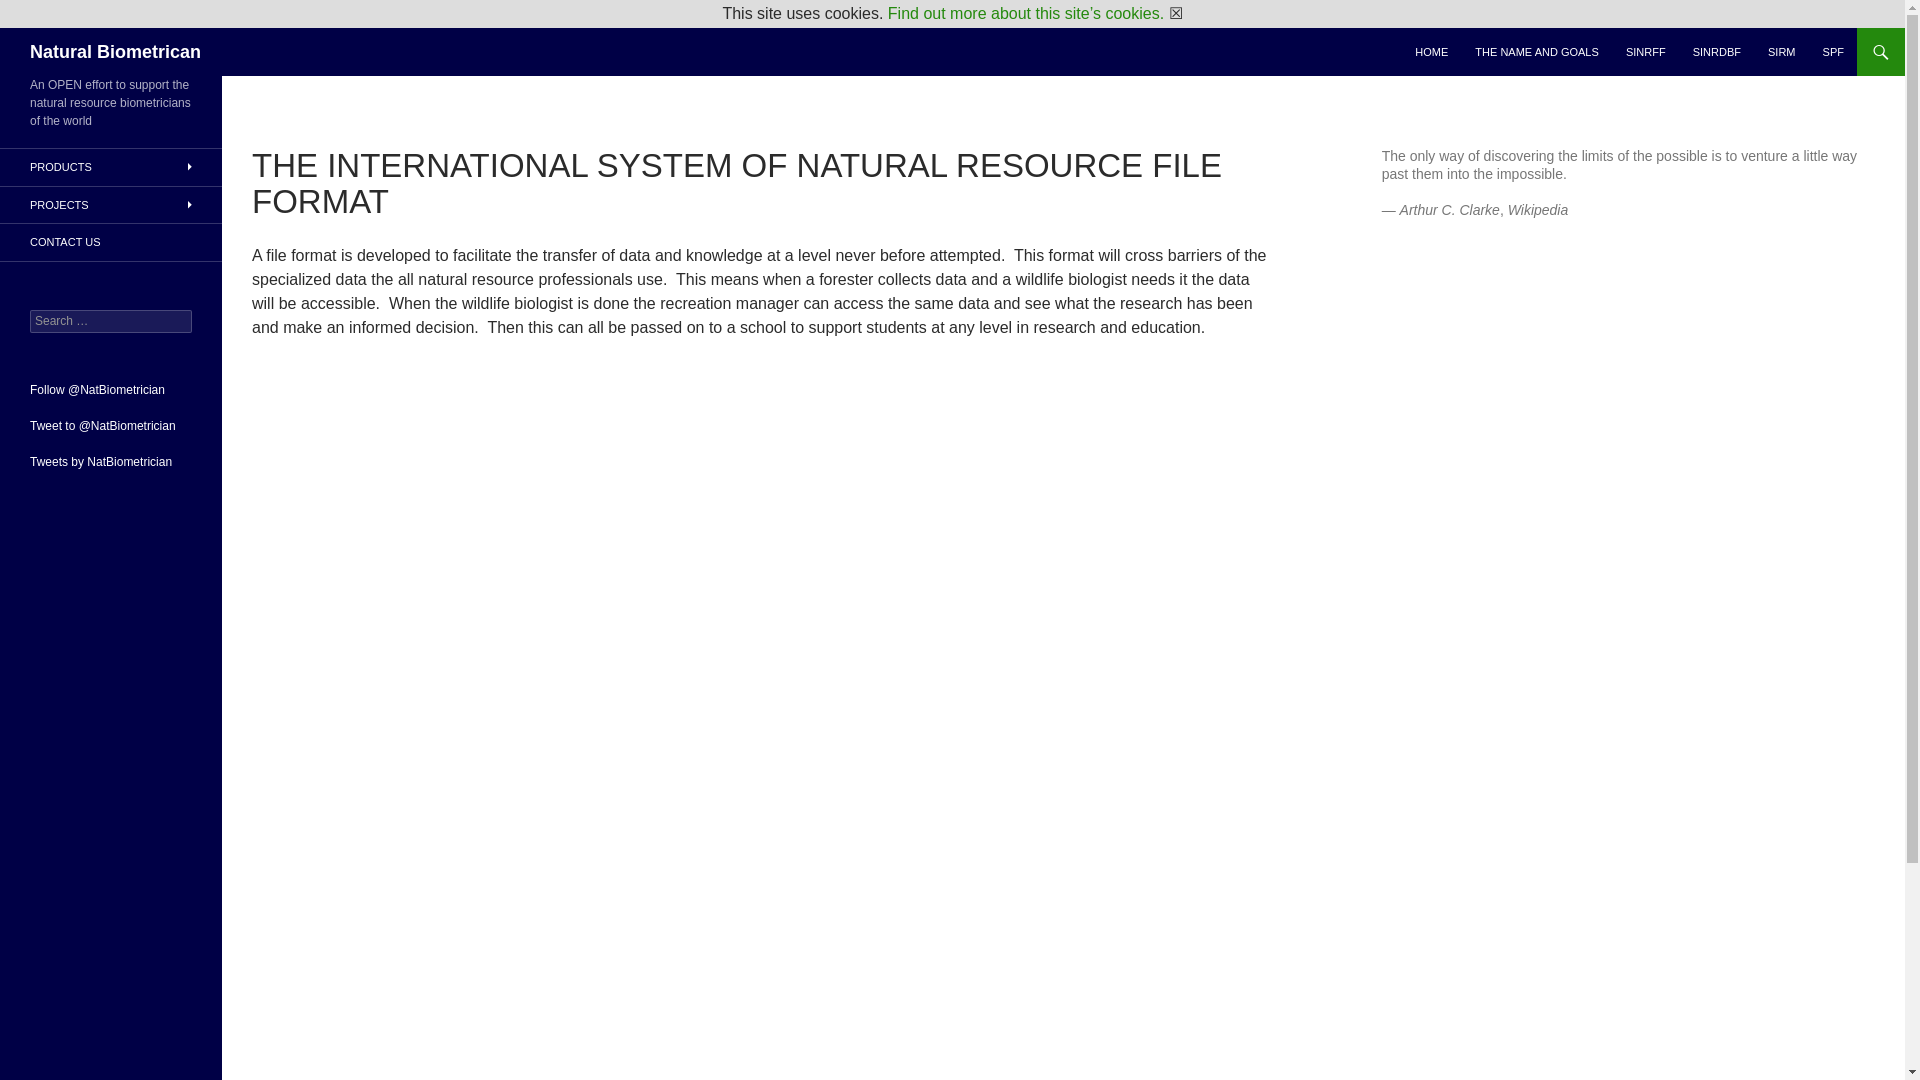  Describe the element at coordinates (40, 11) in the screenshot. I see `Search` at that location.